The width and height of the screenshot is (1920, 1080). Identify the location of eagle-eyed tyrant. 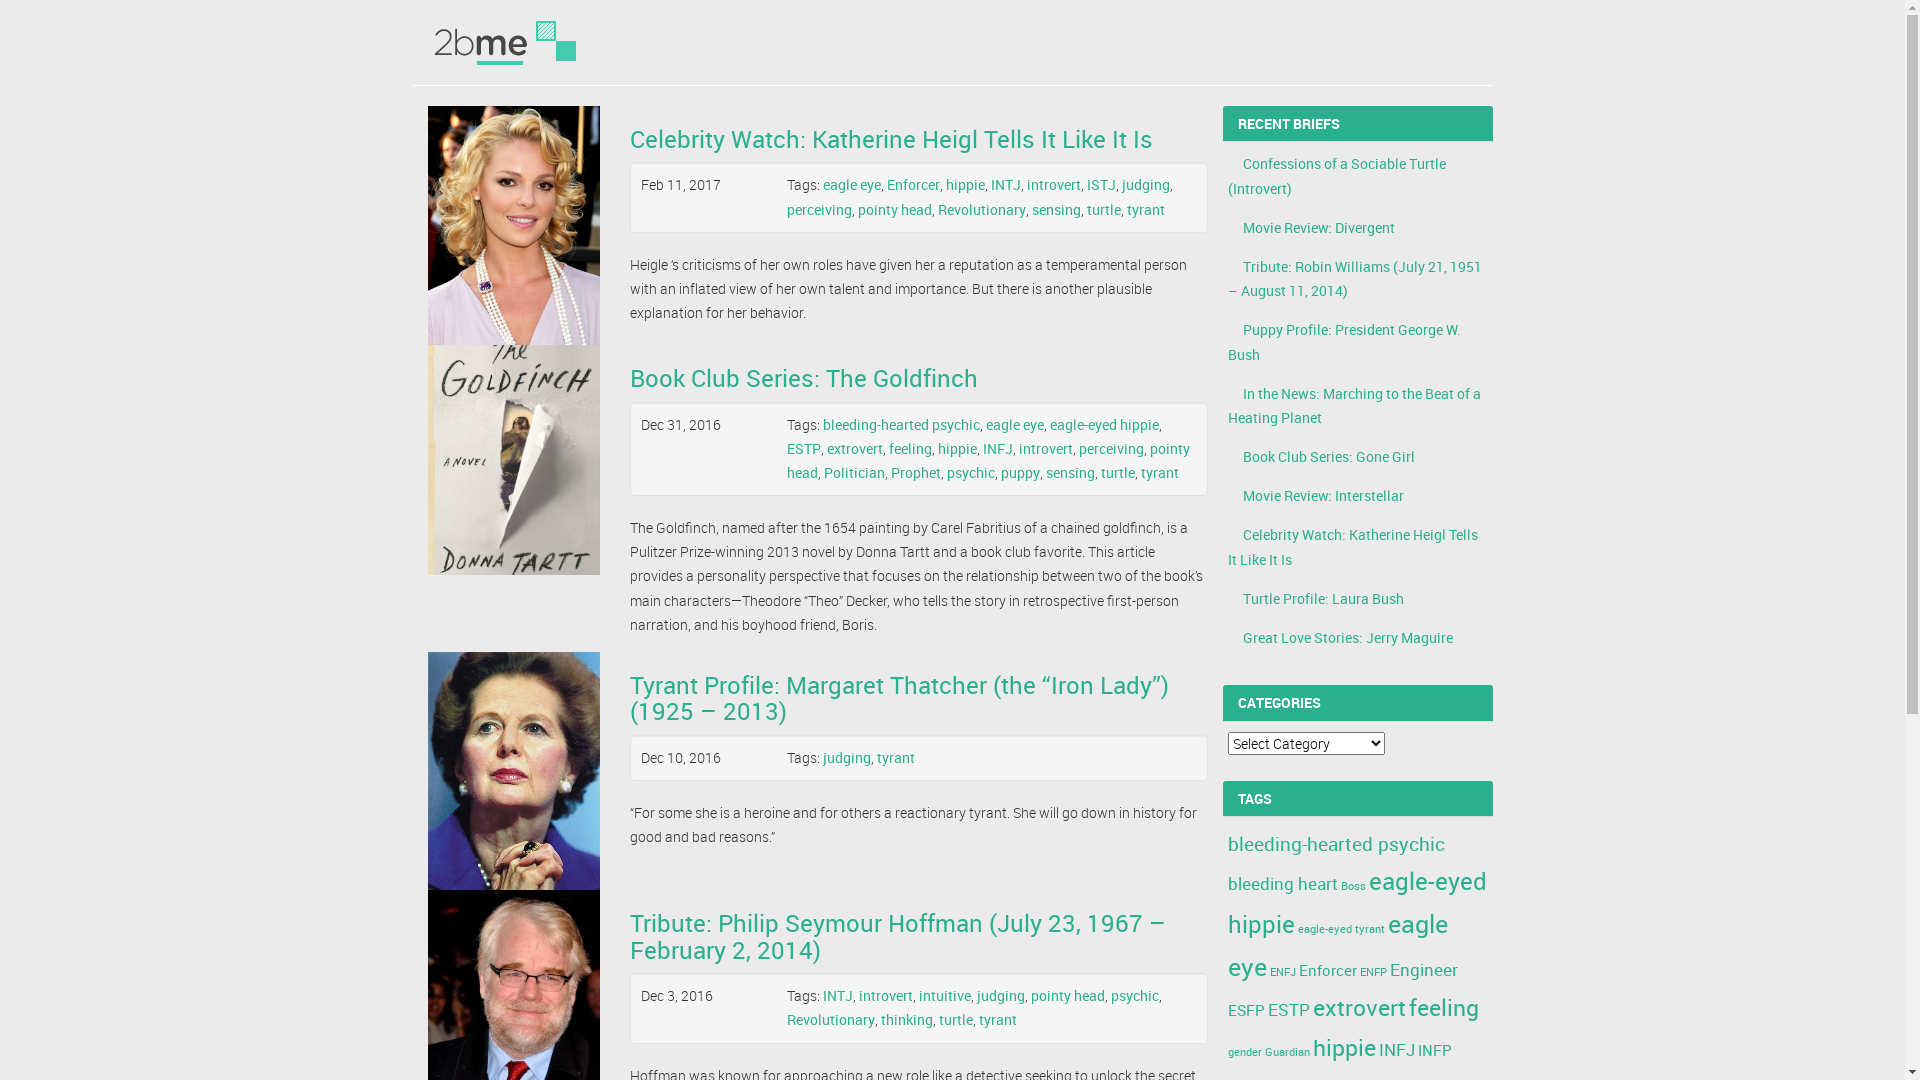
(1342, 929).